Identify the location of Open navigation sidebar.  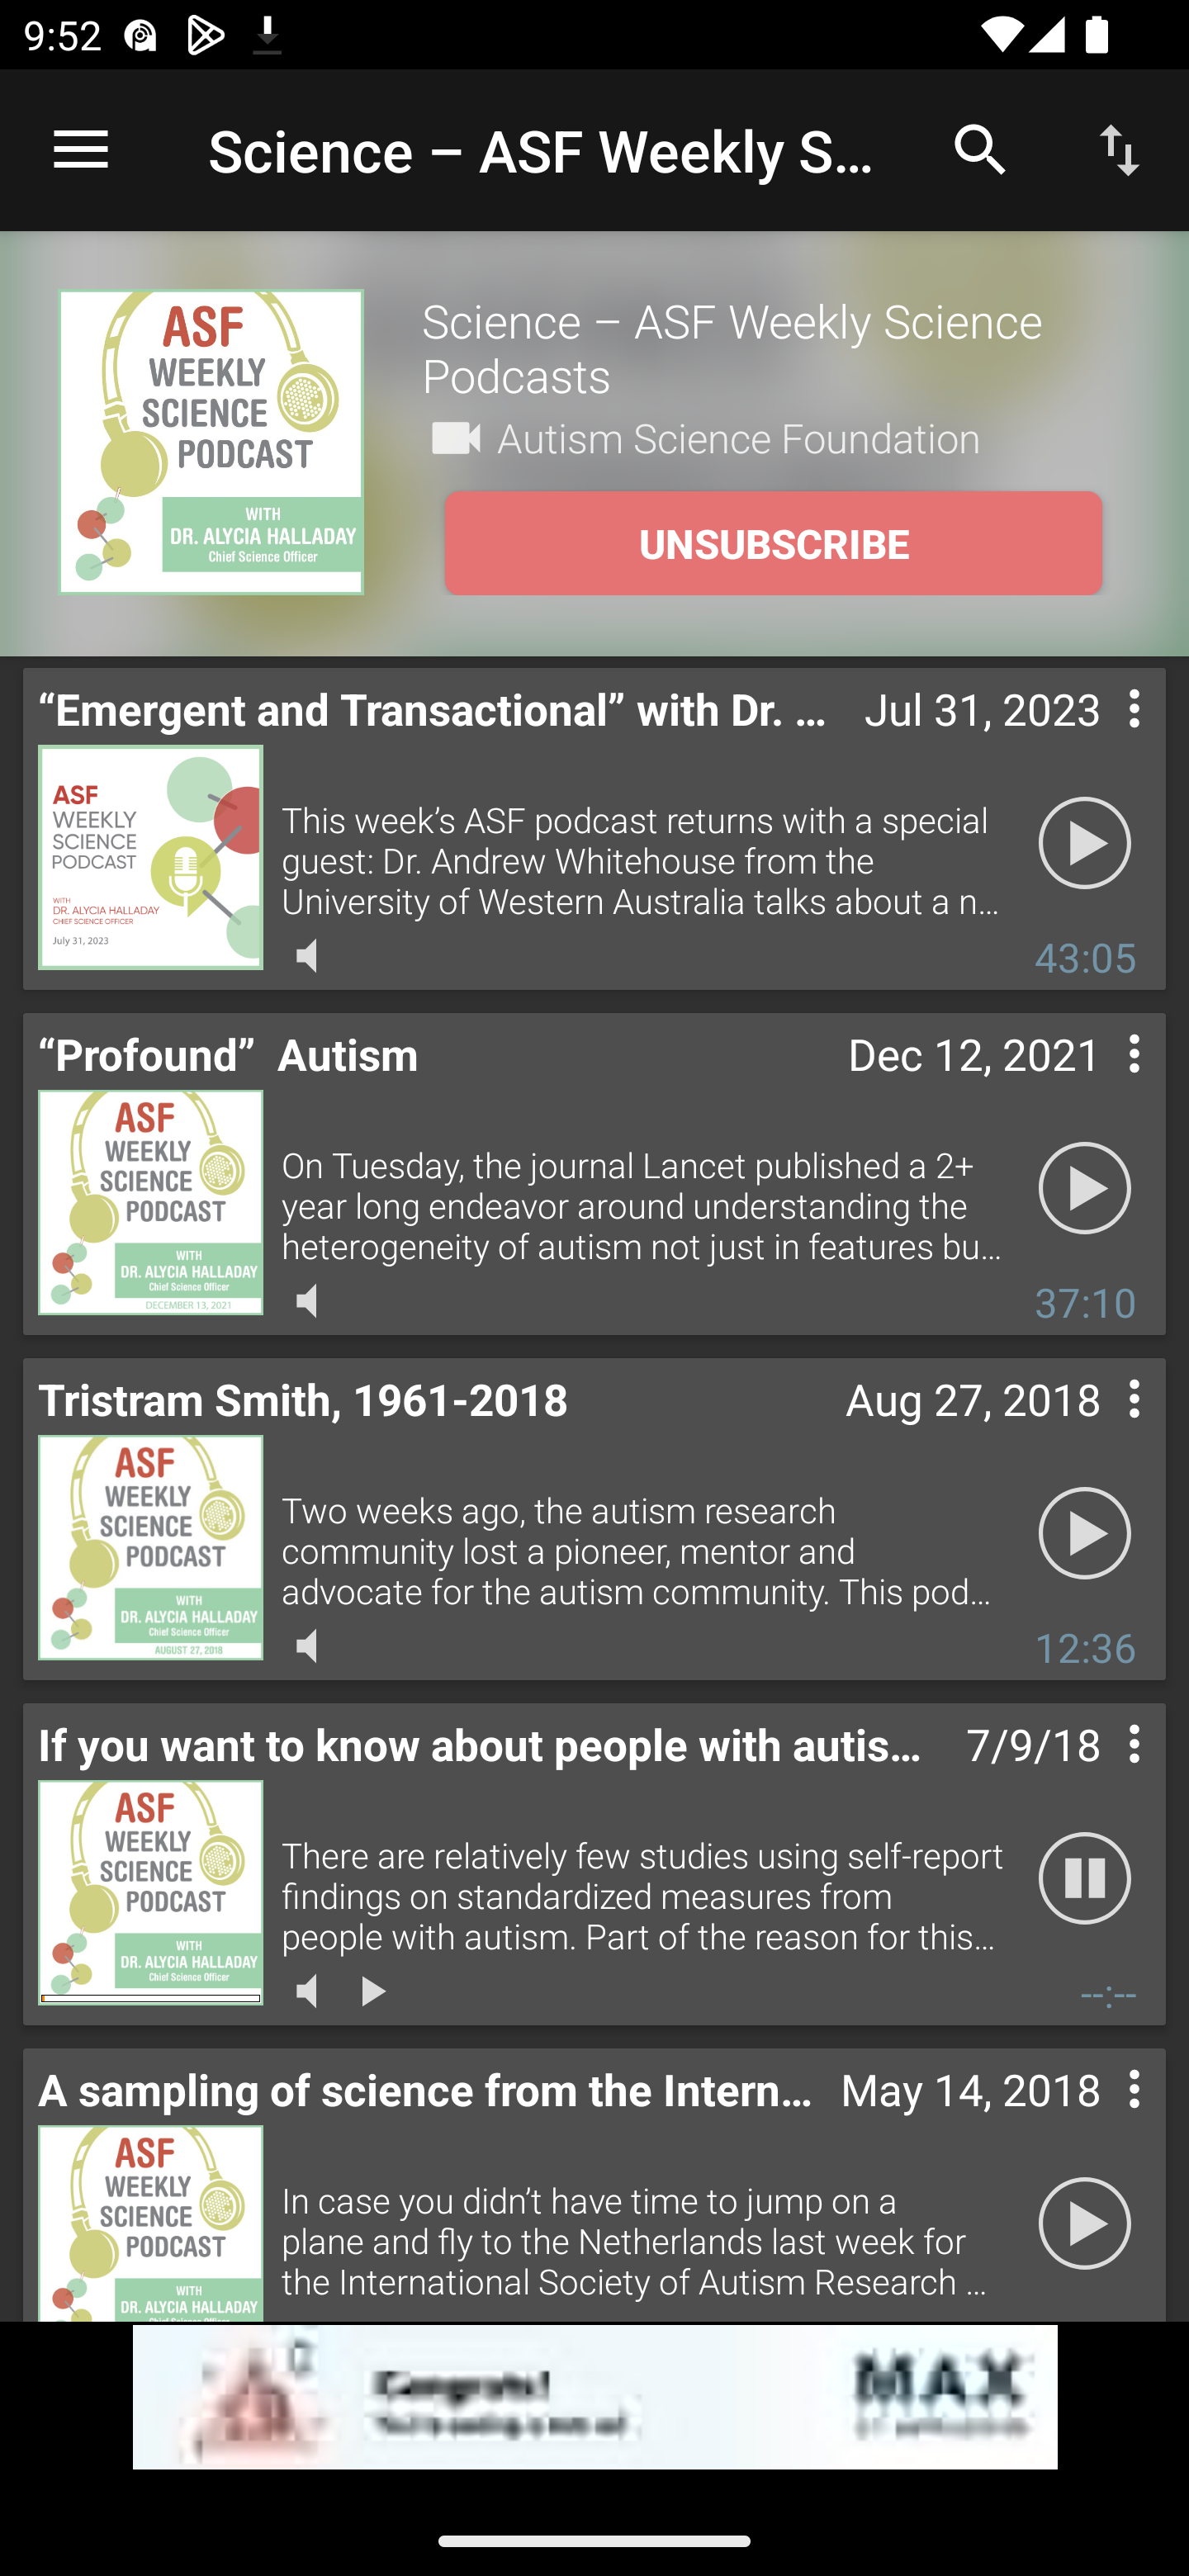
(81, 150).